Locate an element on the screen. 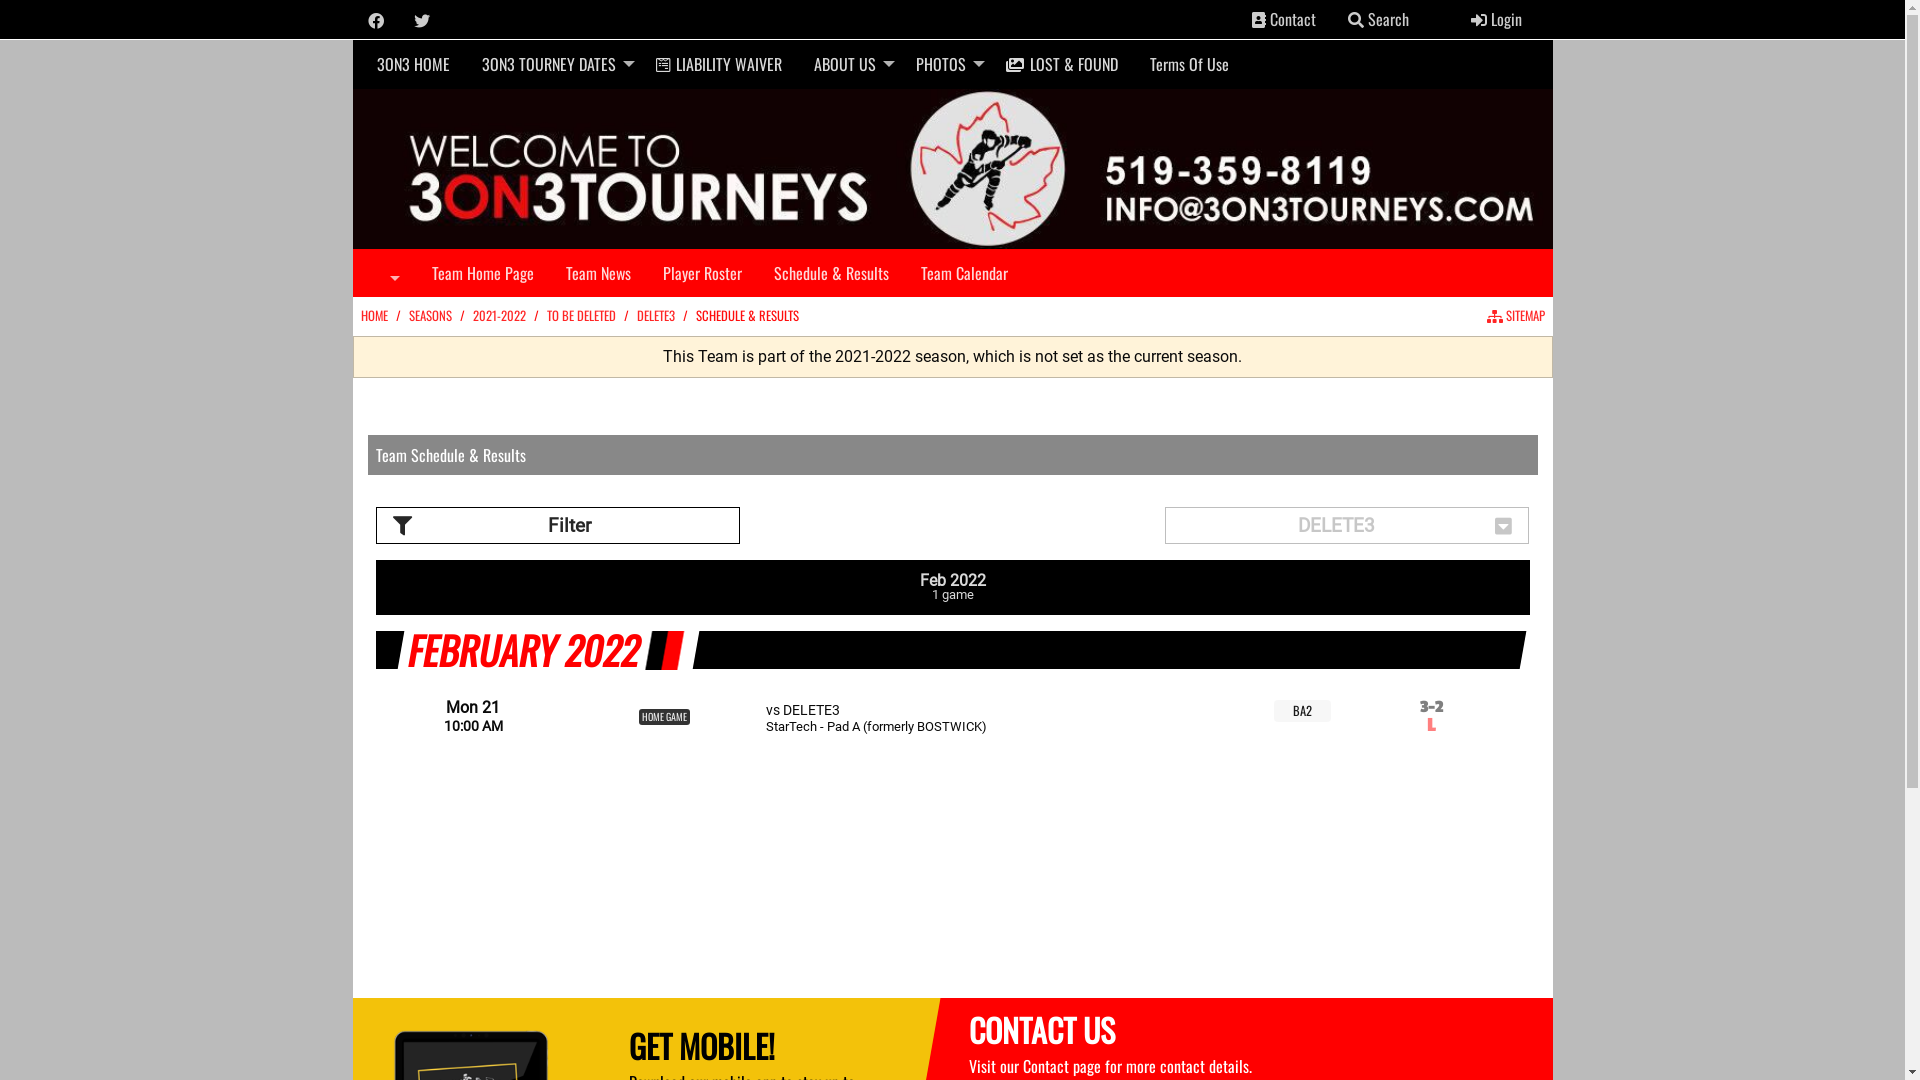 This screenshot has width=1920, height=1080. Contact is located at coordinates (1045, 1066).